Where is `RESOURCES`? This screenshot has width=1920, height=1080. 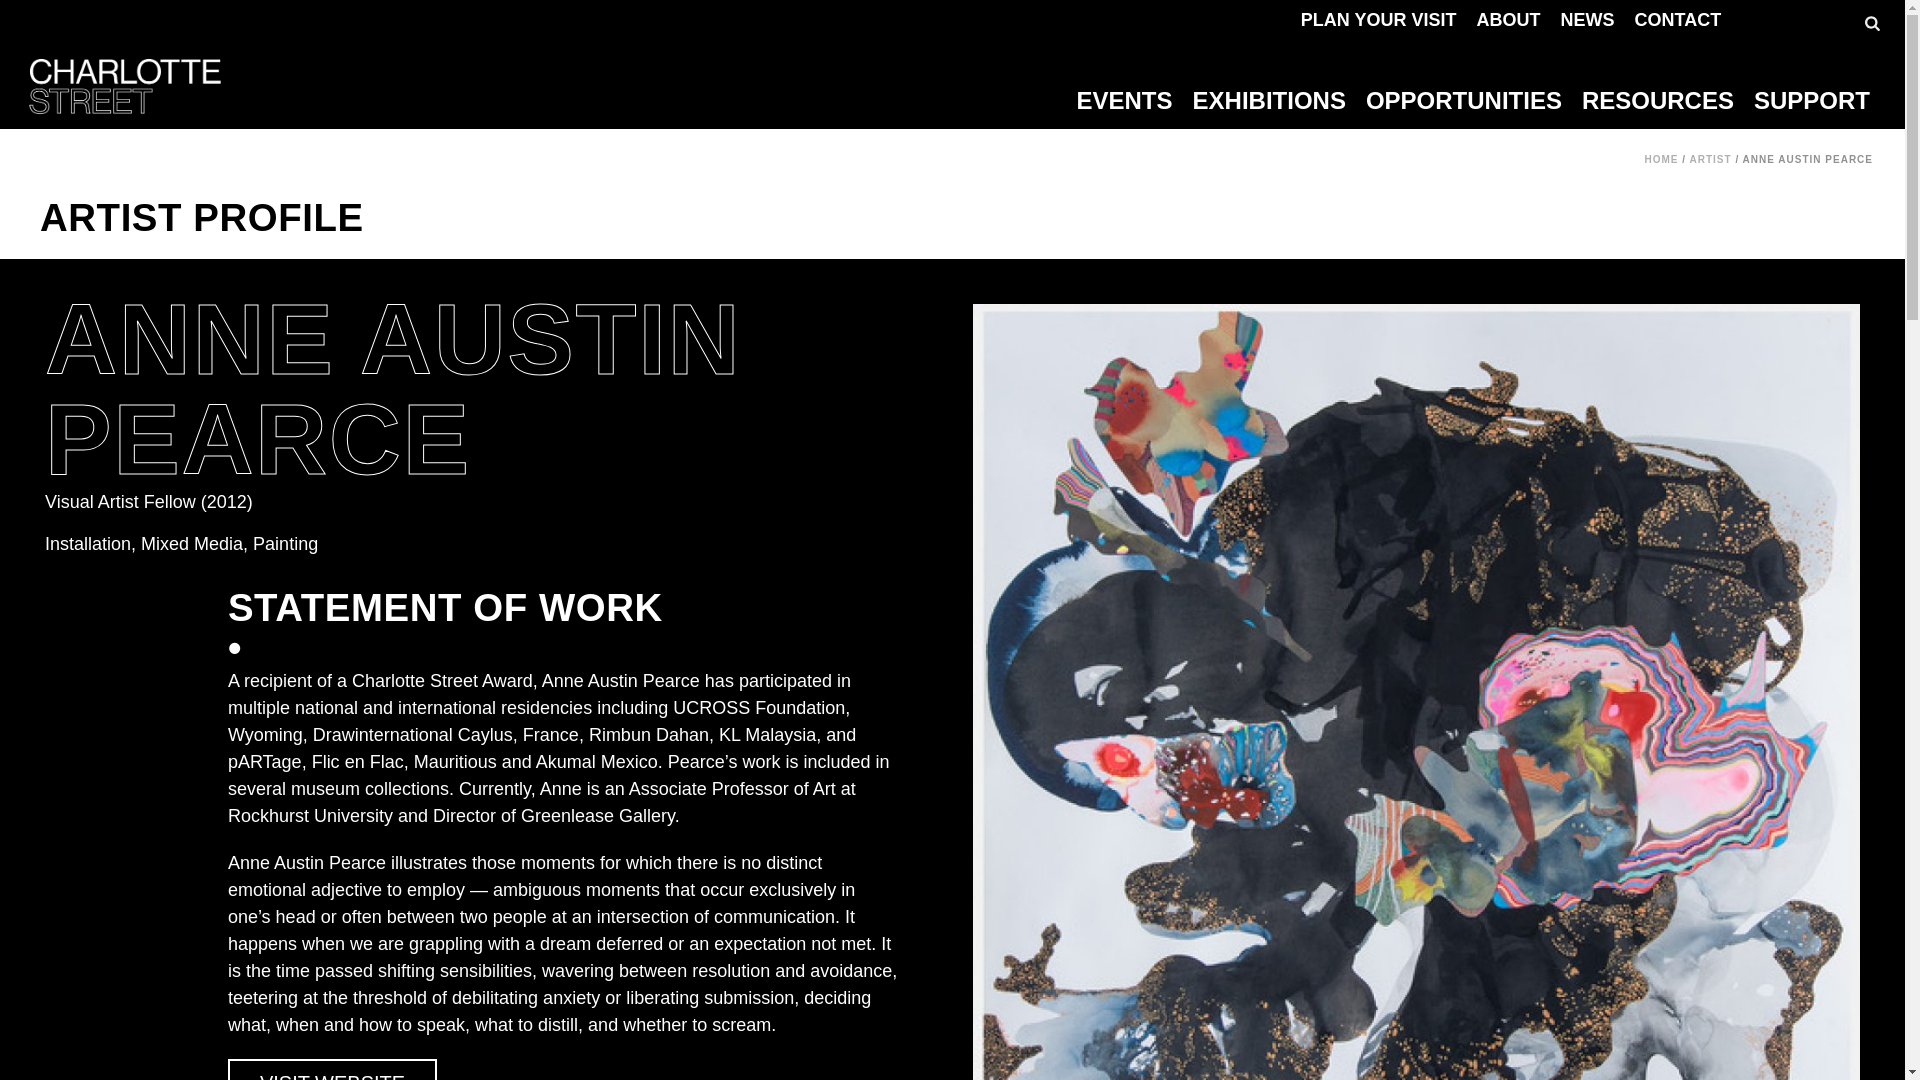
RESOURCES is located at coordinates (1662, 100).